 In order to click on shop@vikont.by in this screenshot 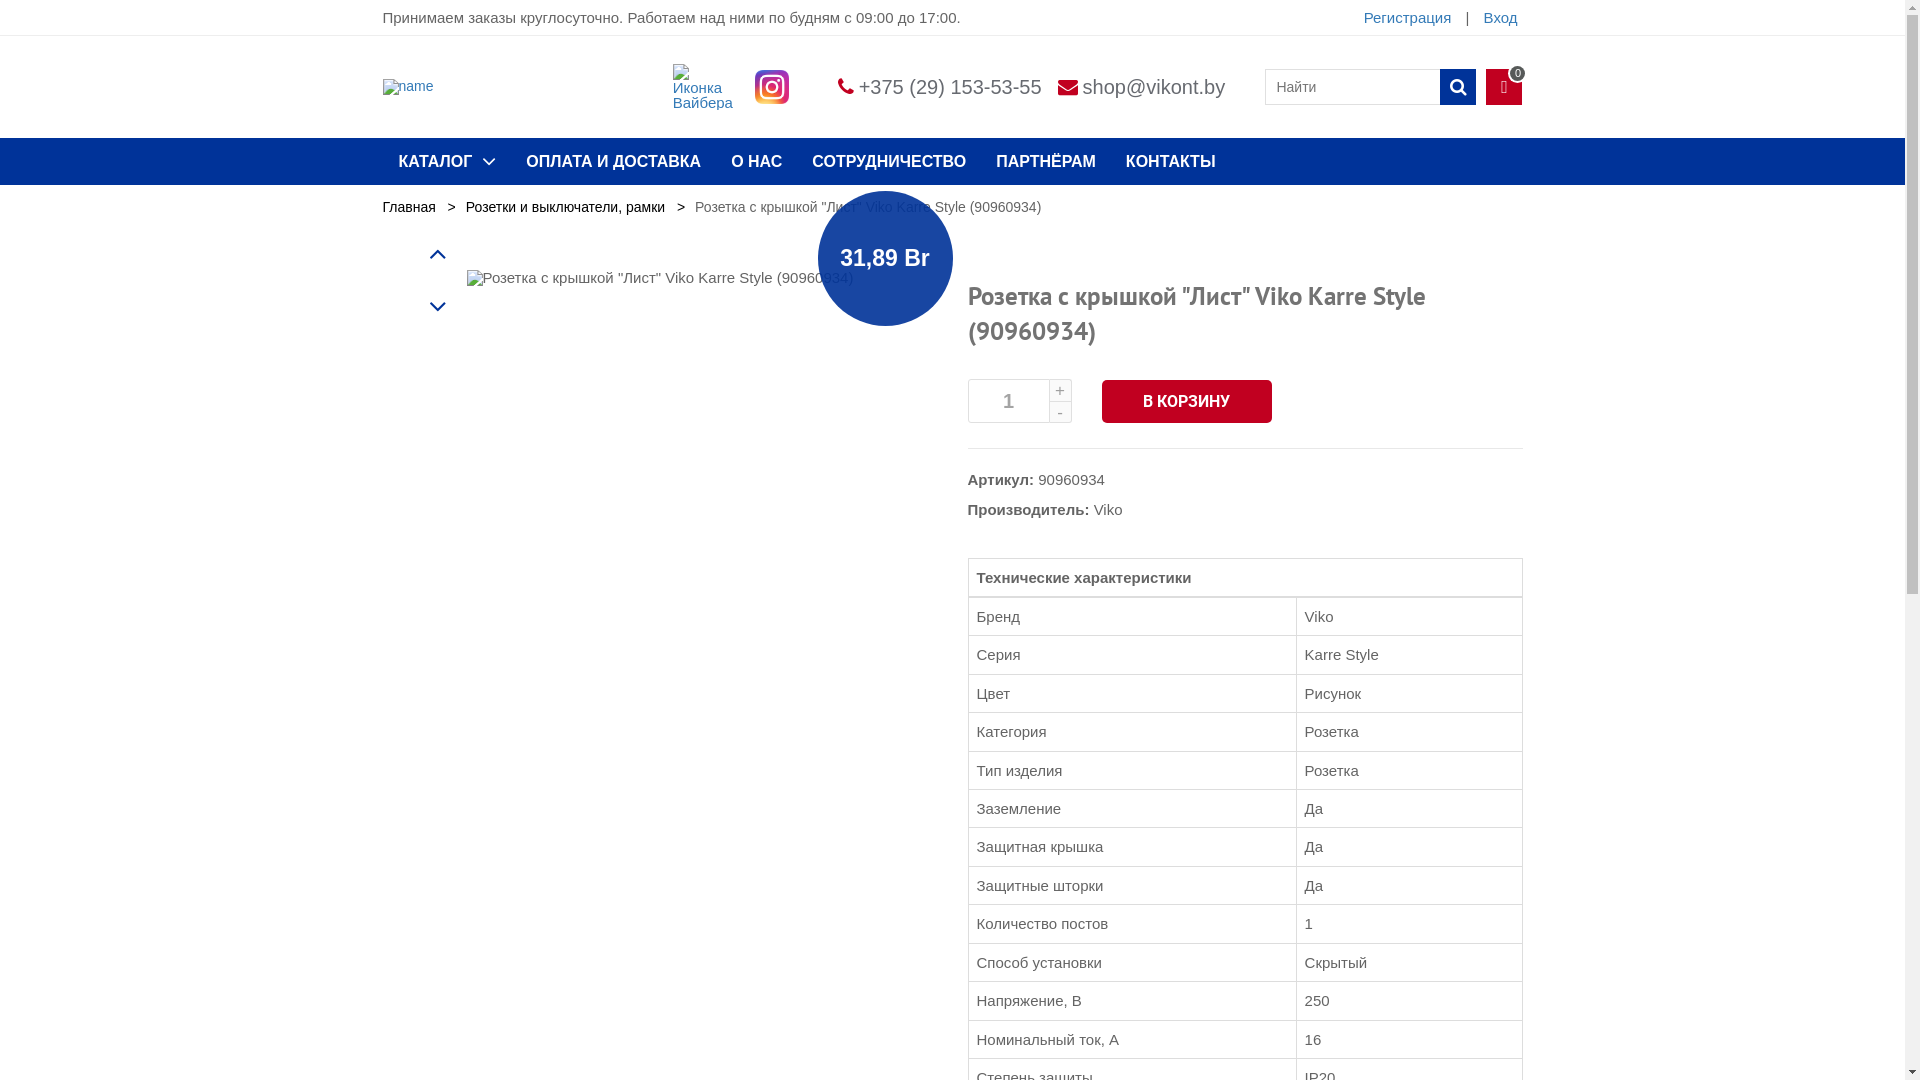, I will do `click(1154, 87)`.